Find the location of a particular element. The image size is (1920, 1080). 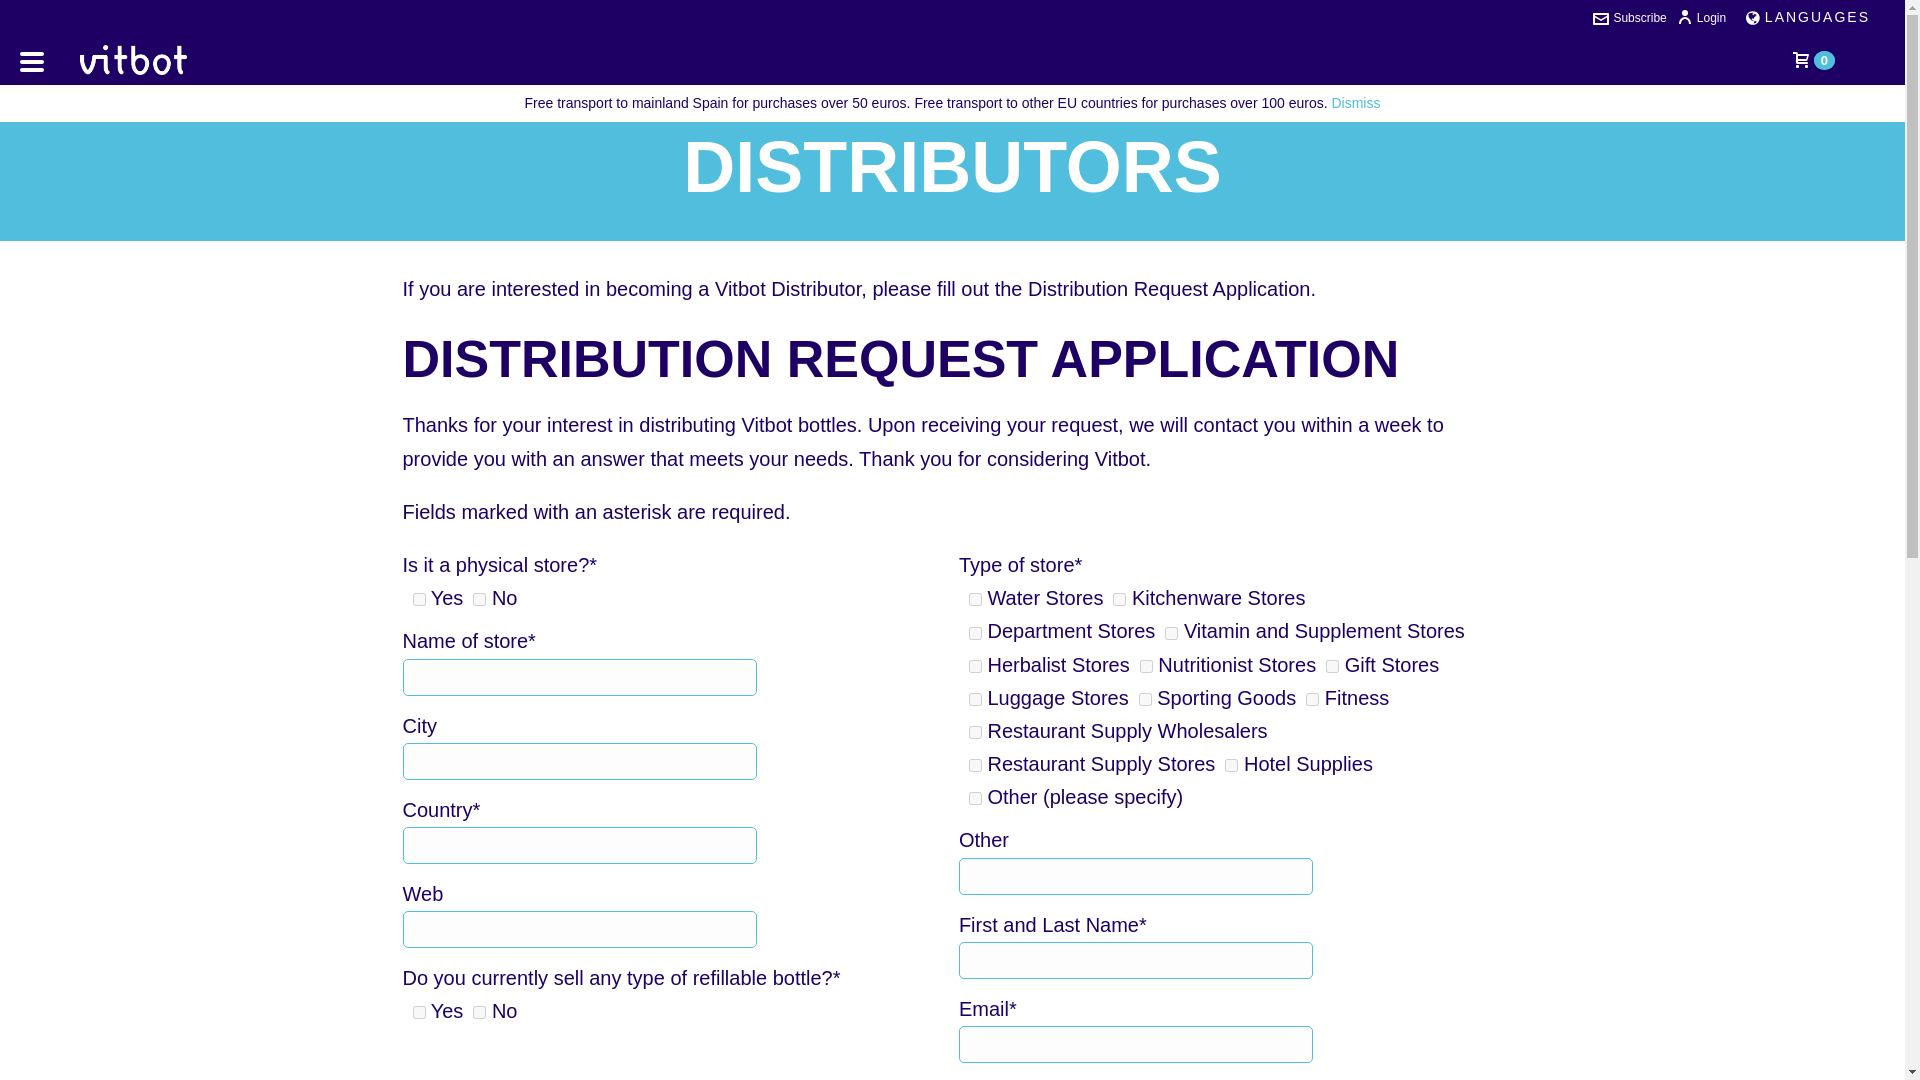

Water Stores is located at coordinates (975, 598).